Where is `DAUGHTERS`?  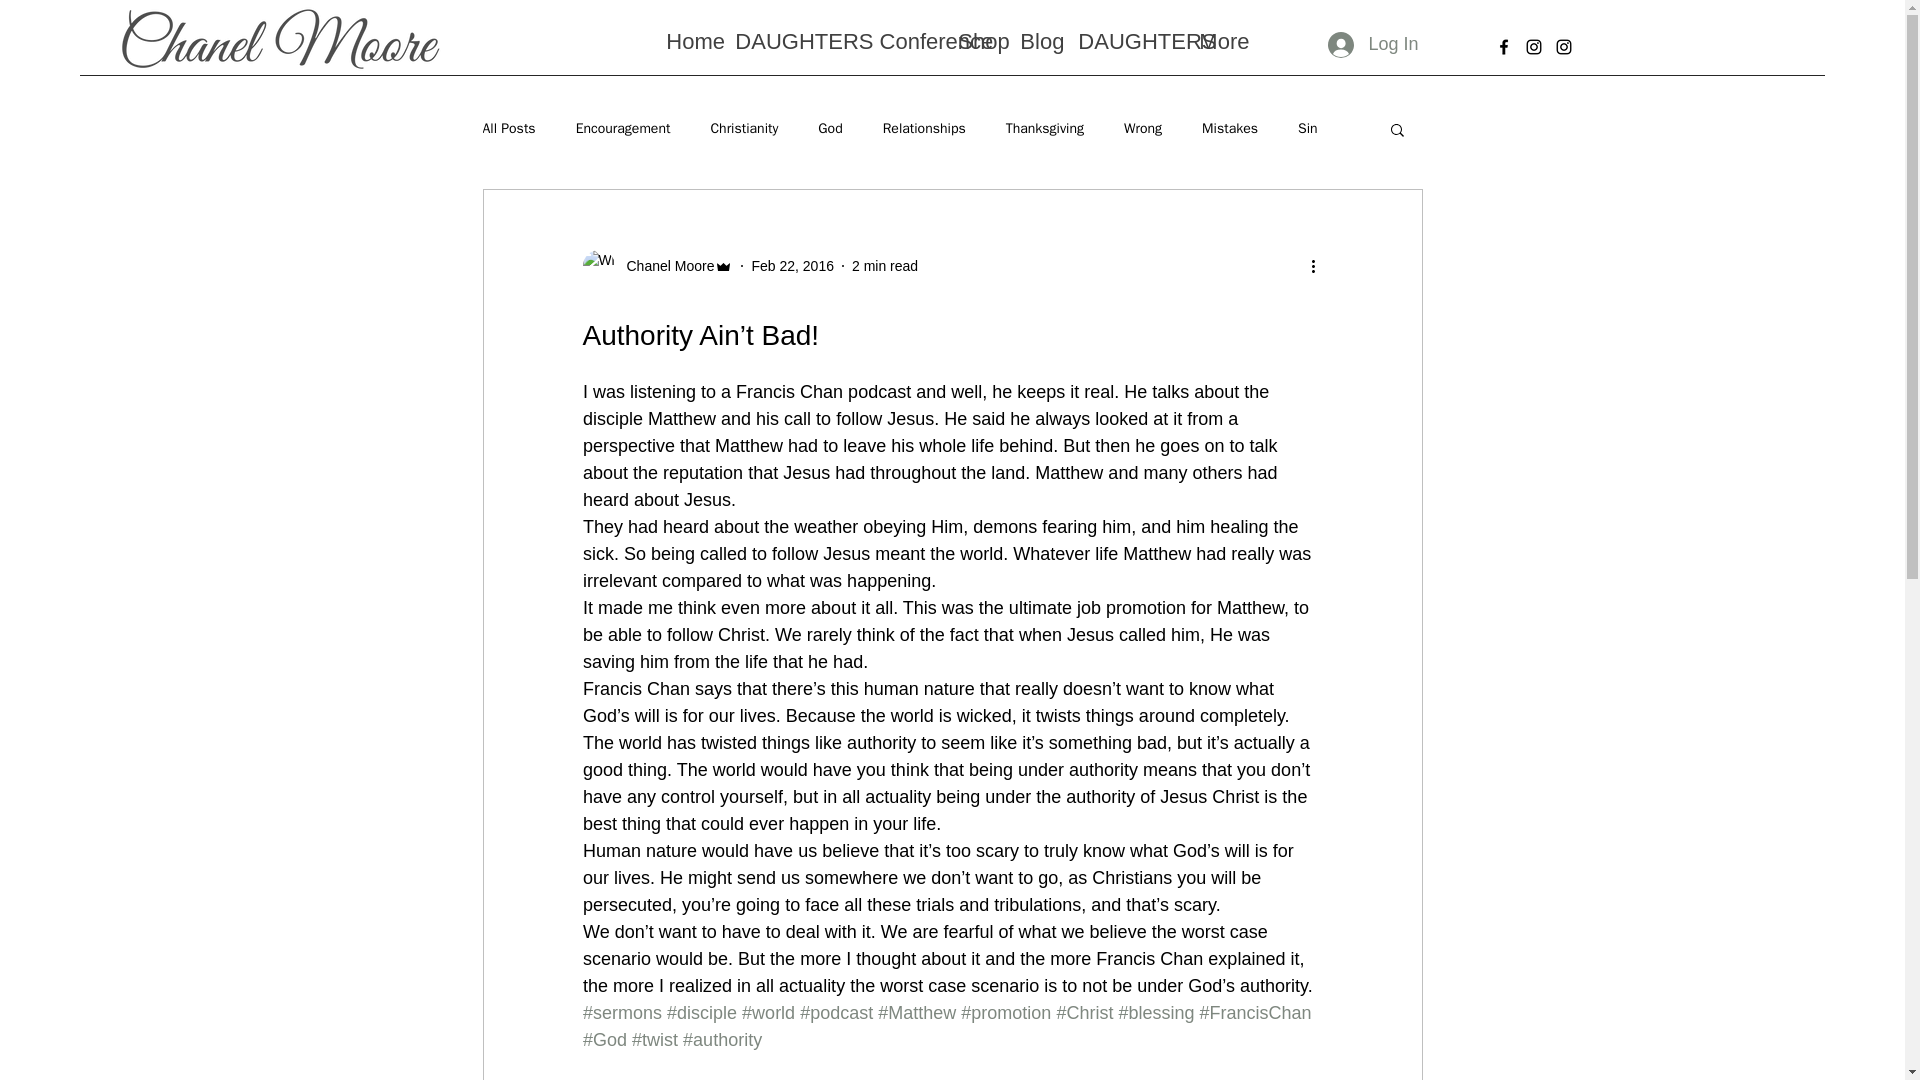
DAUGHTERS is located at coordinates (1128, 42).